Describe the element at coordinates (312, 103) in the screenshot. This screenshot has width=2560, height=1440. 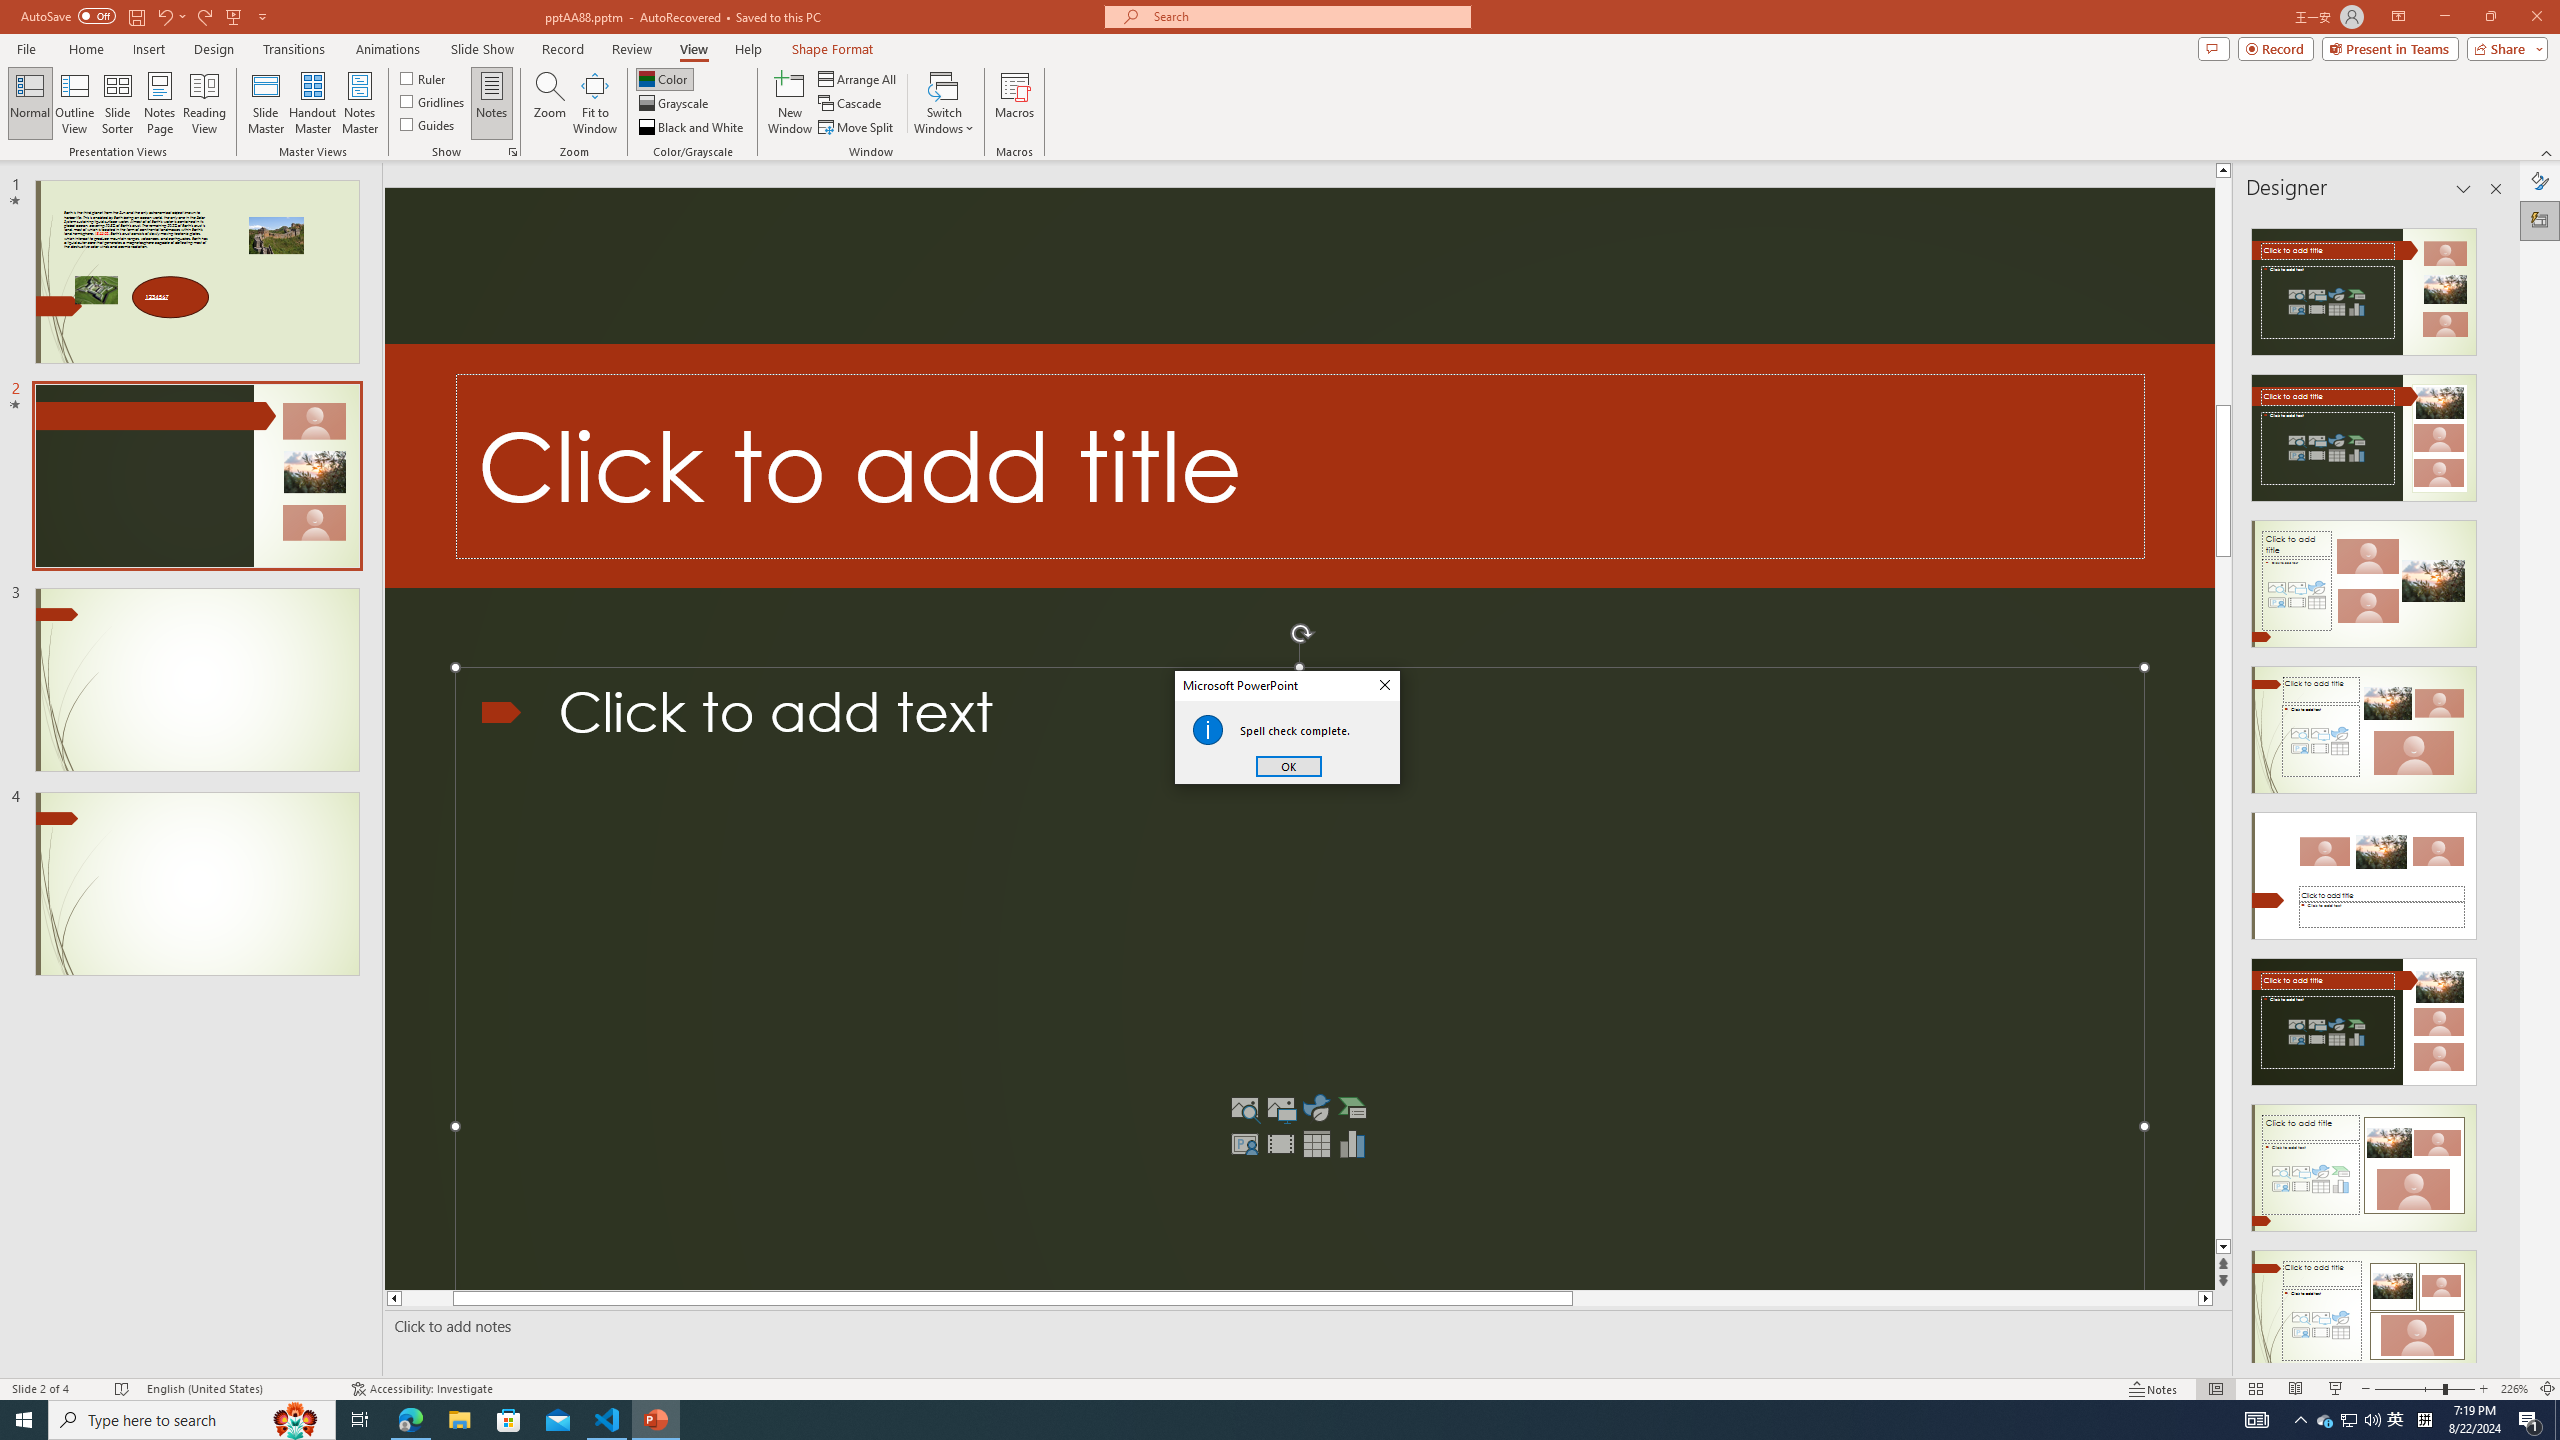
I see `Handout Master` at that location.